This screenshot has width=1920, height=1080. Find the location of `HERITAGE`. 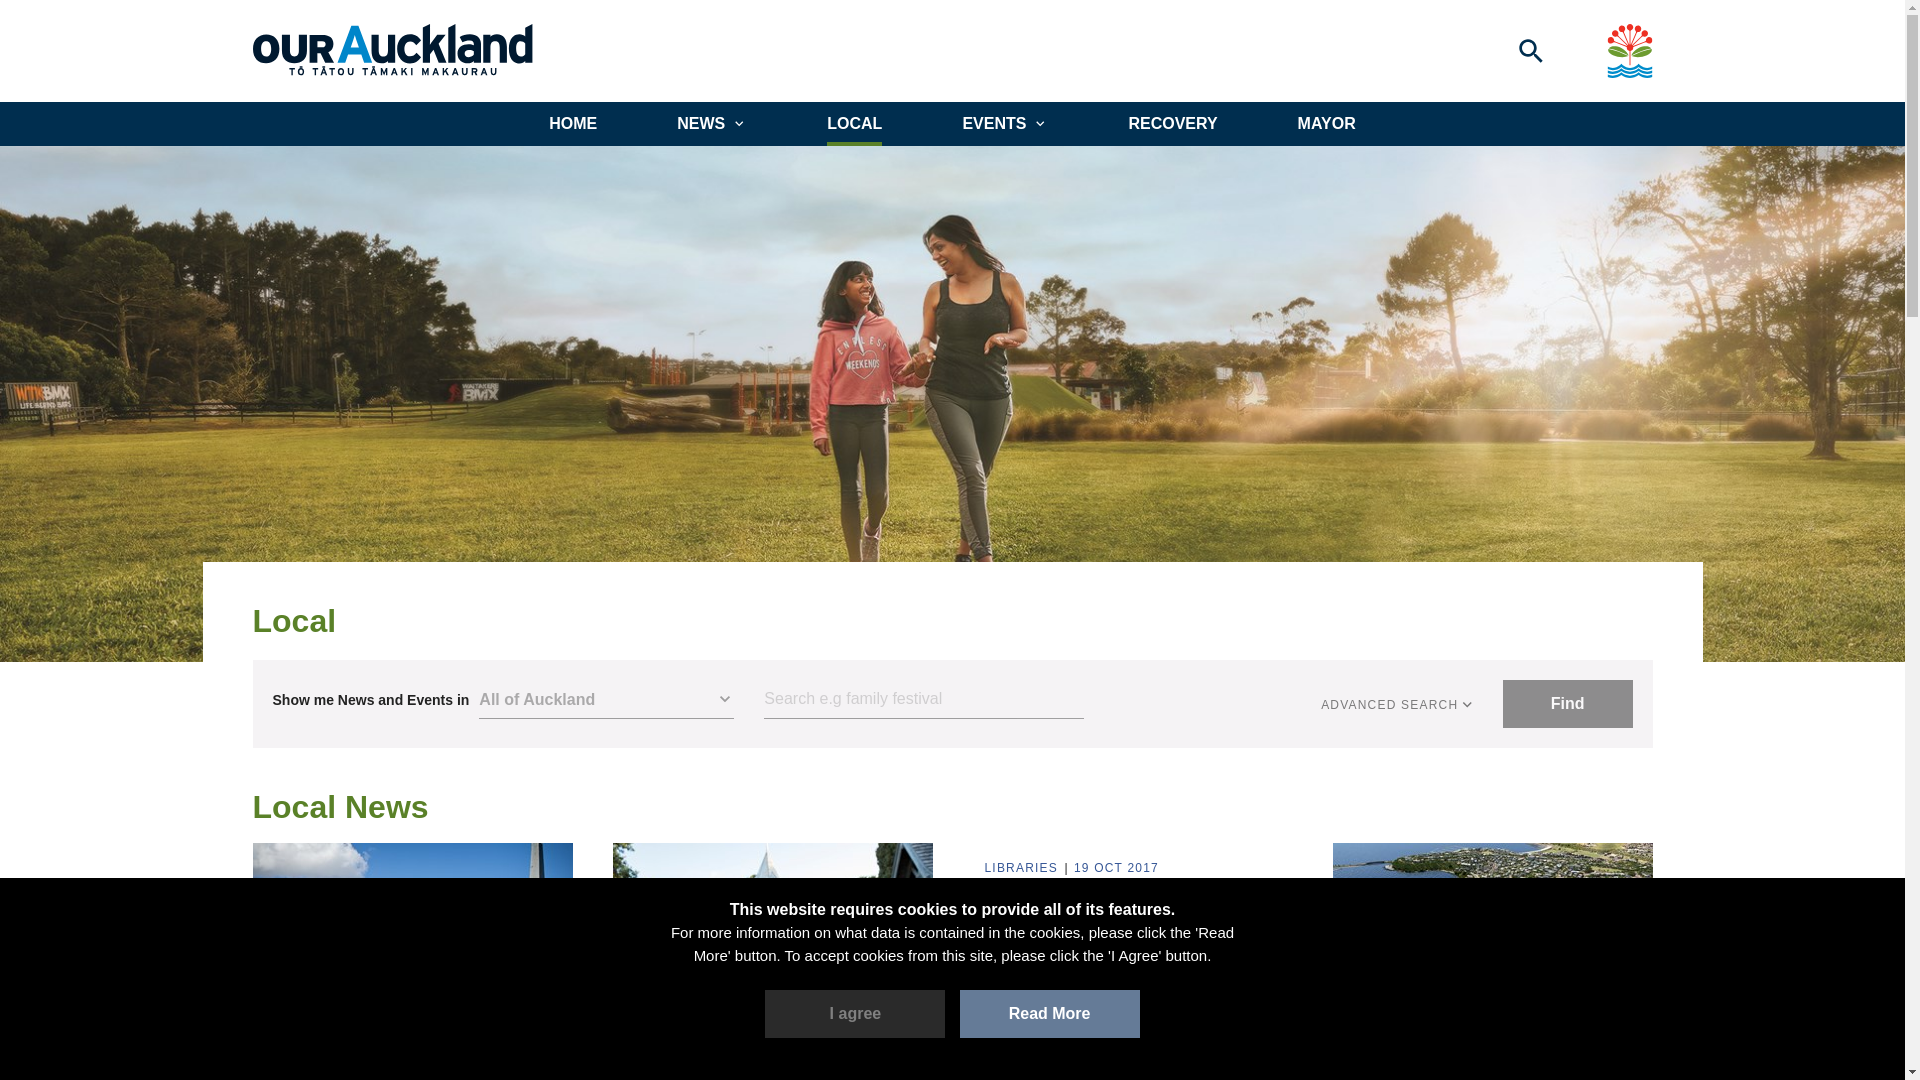

HERITAGE is located at coordinates (302, 1076).